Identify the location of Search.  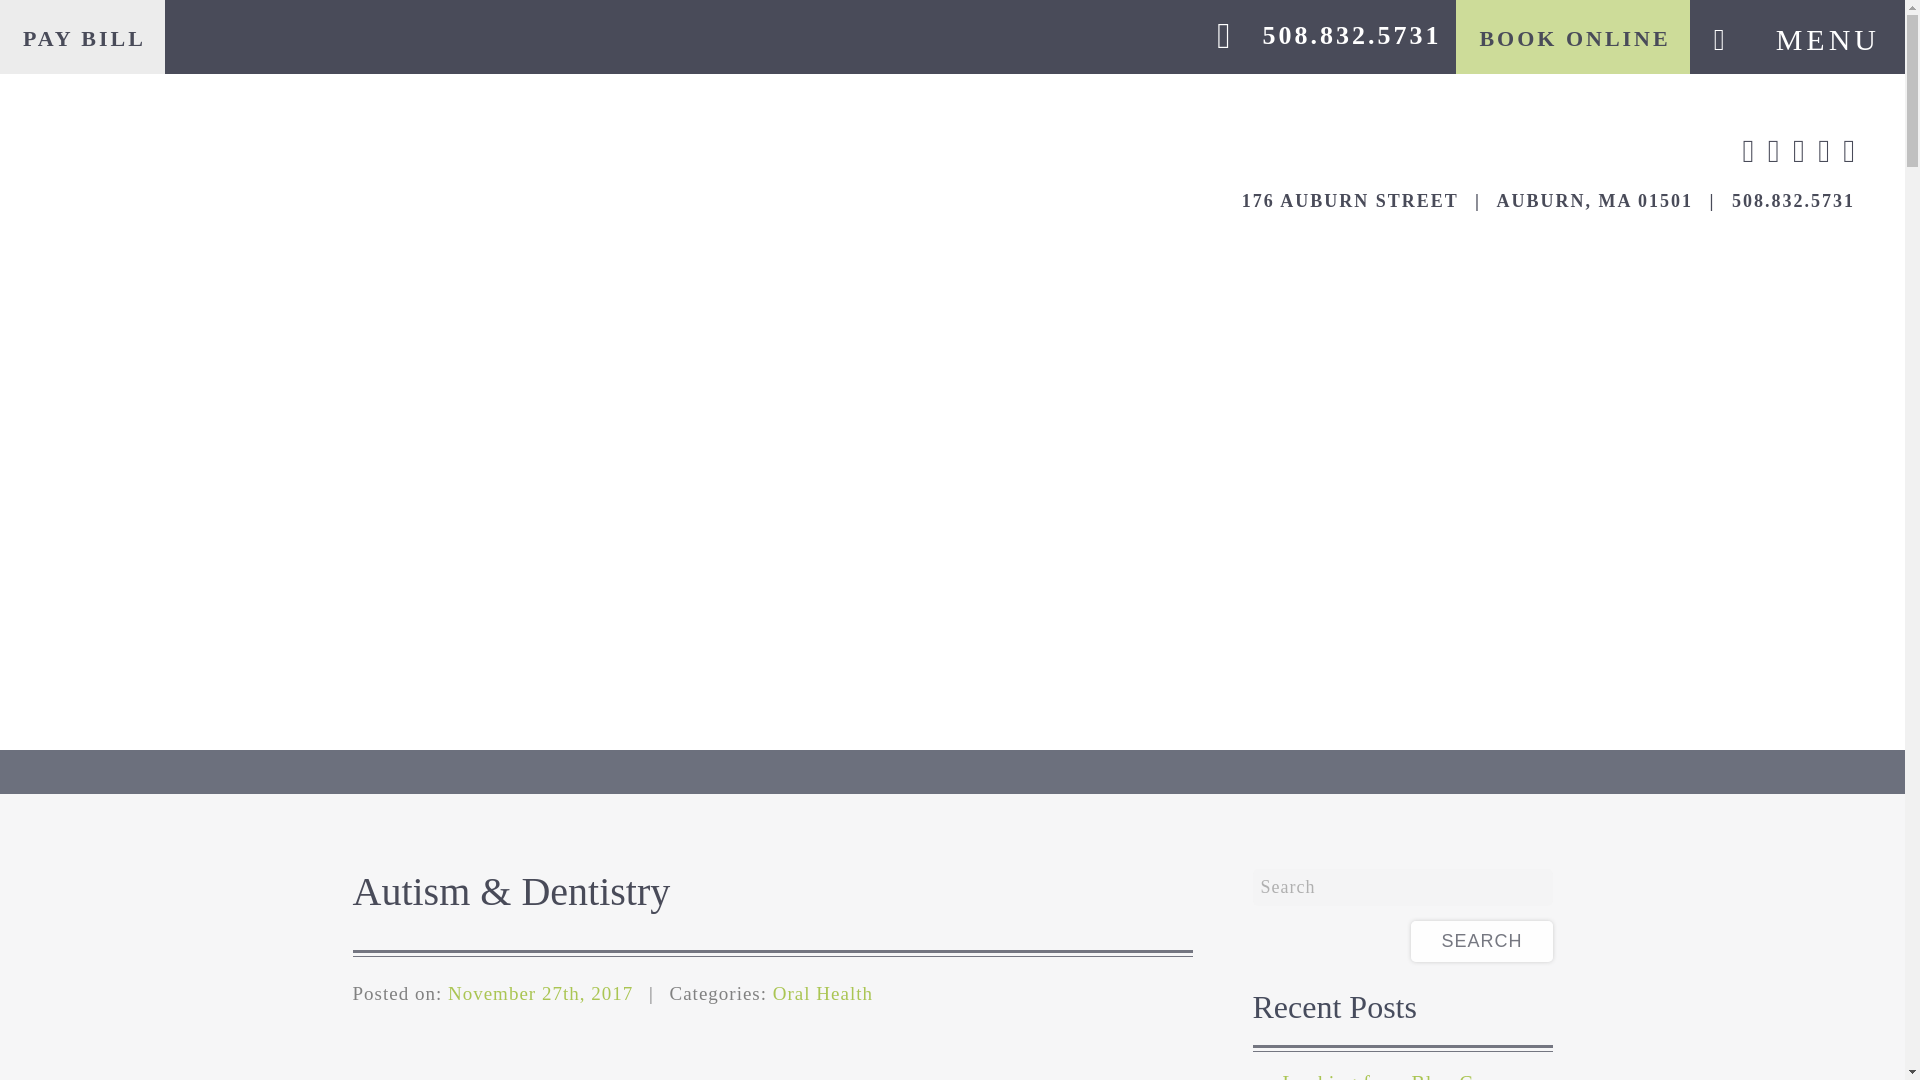
(1481, 942).